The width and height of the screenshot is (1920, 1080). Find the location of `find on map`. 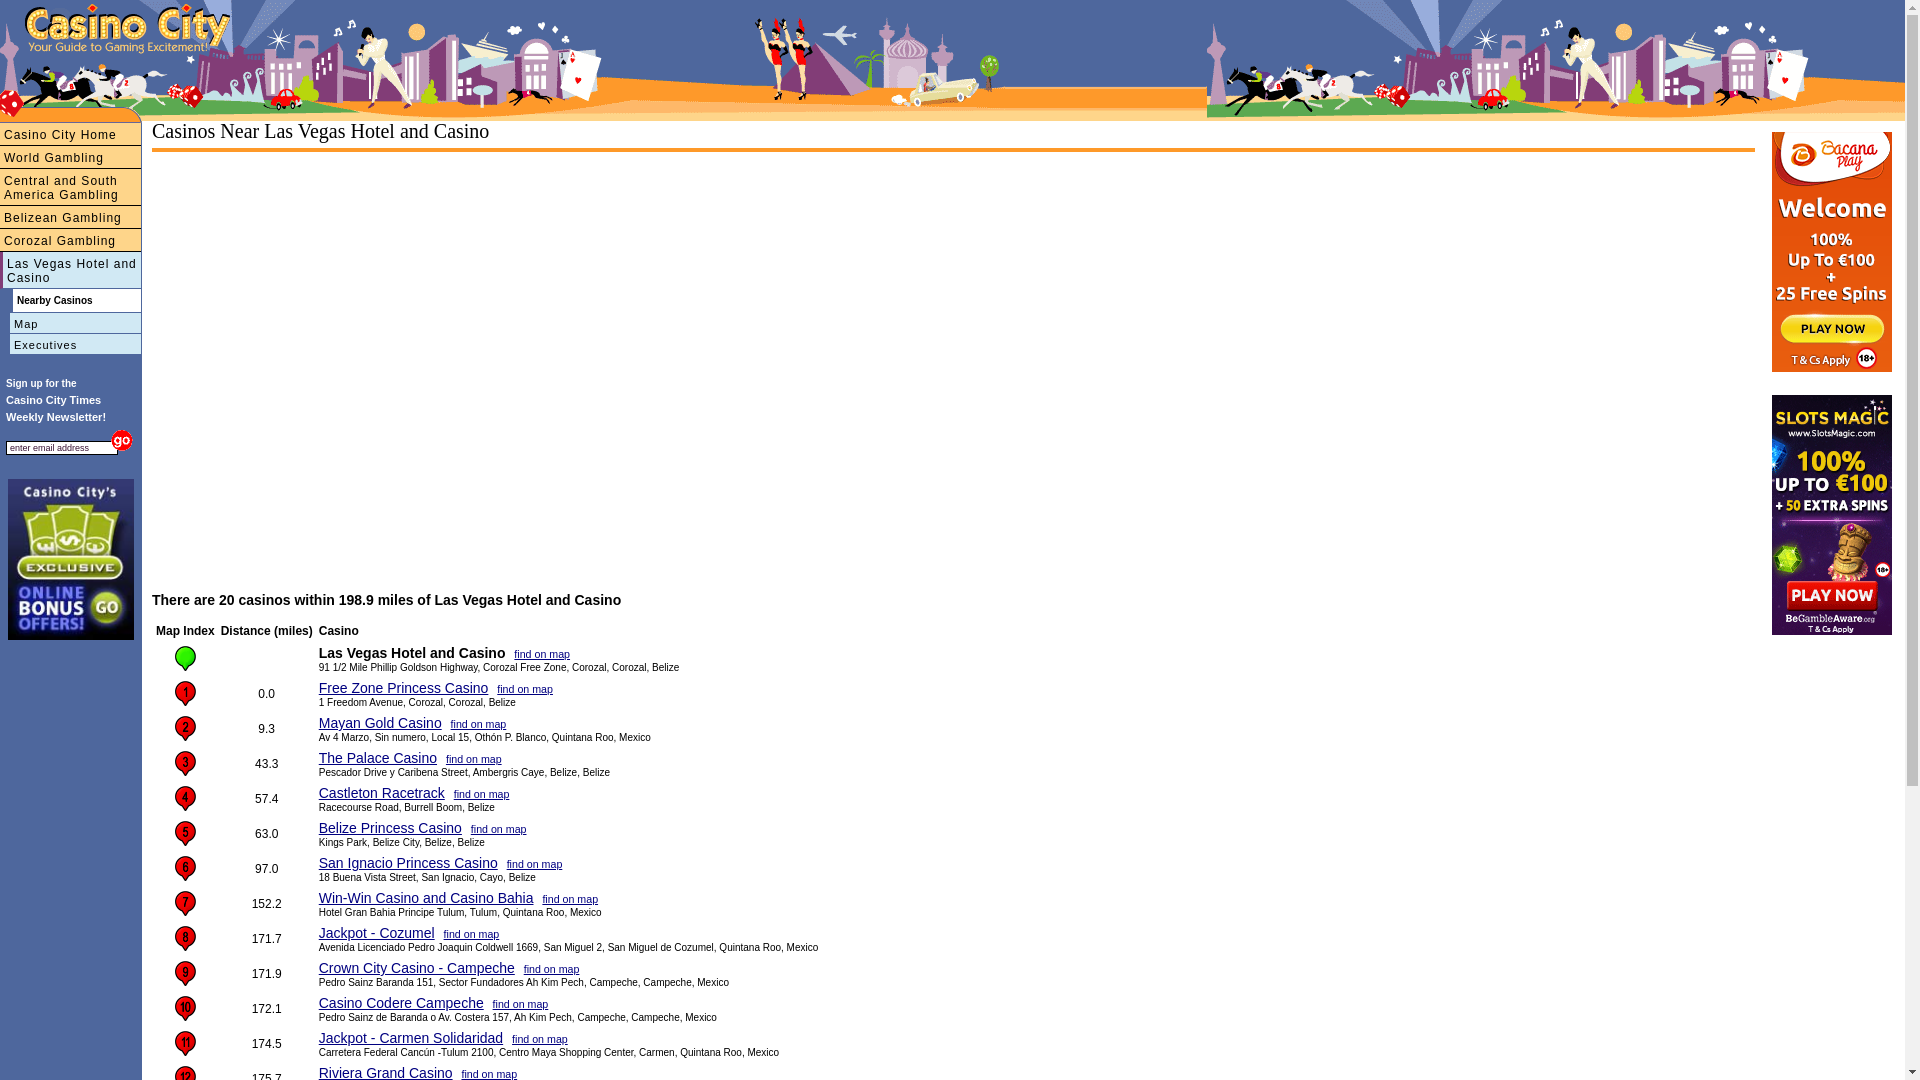

find on map is located at coordinates (474, 759).